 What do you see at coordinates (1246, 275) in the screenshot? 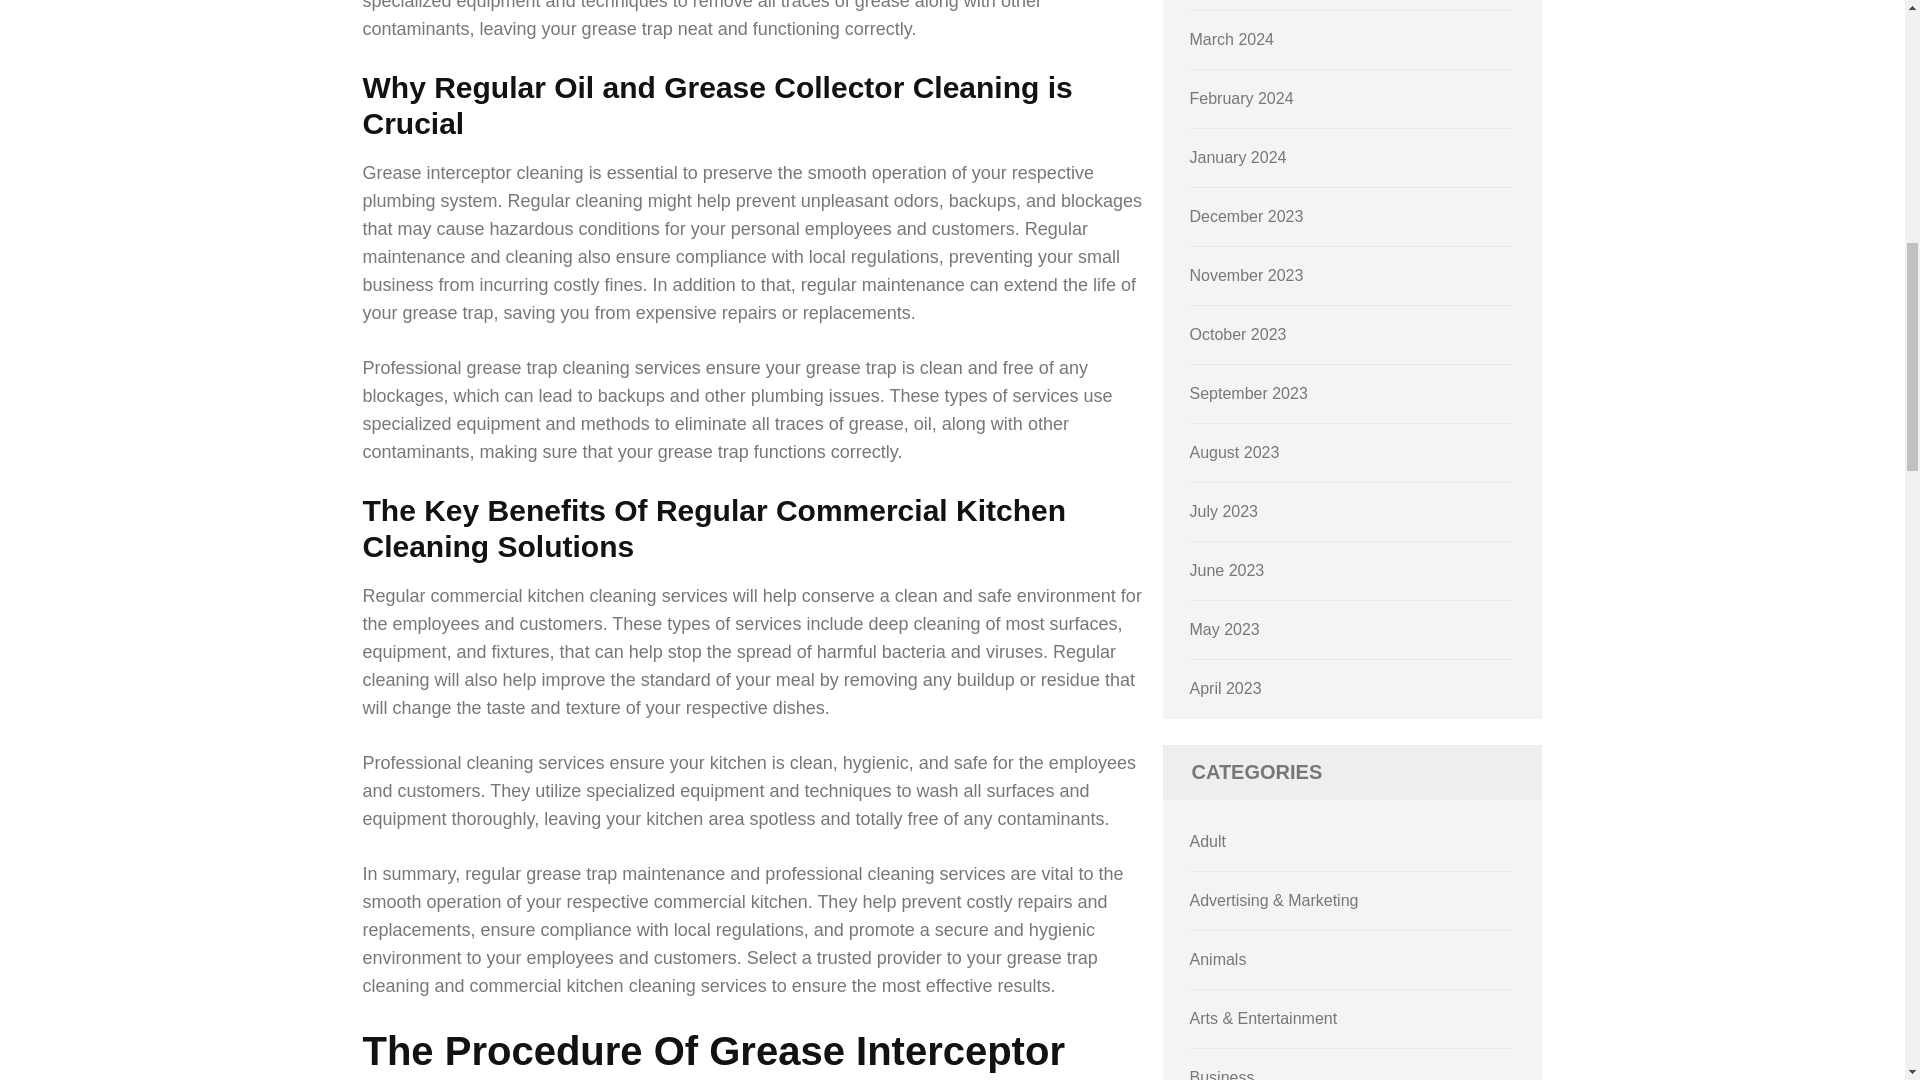
I see `November 2023` at bounding box center [1246, 275].